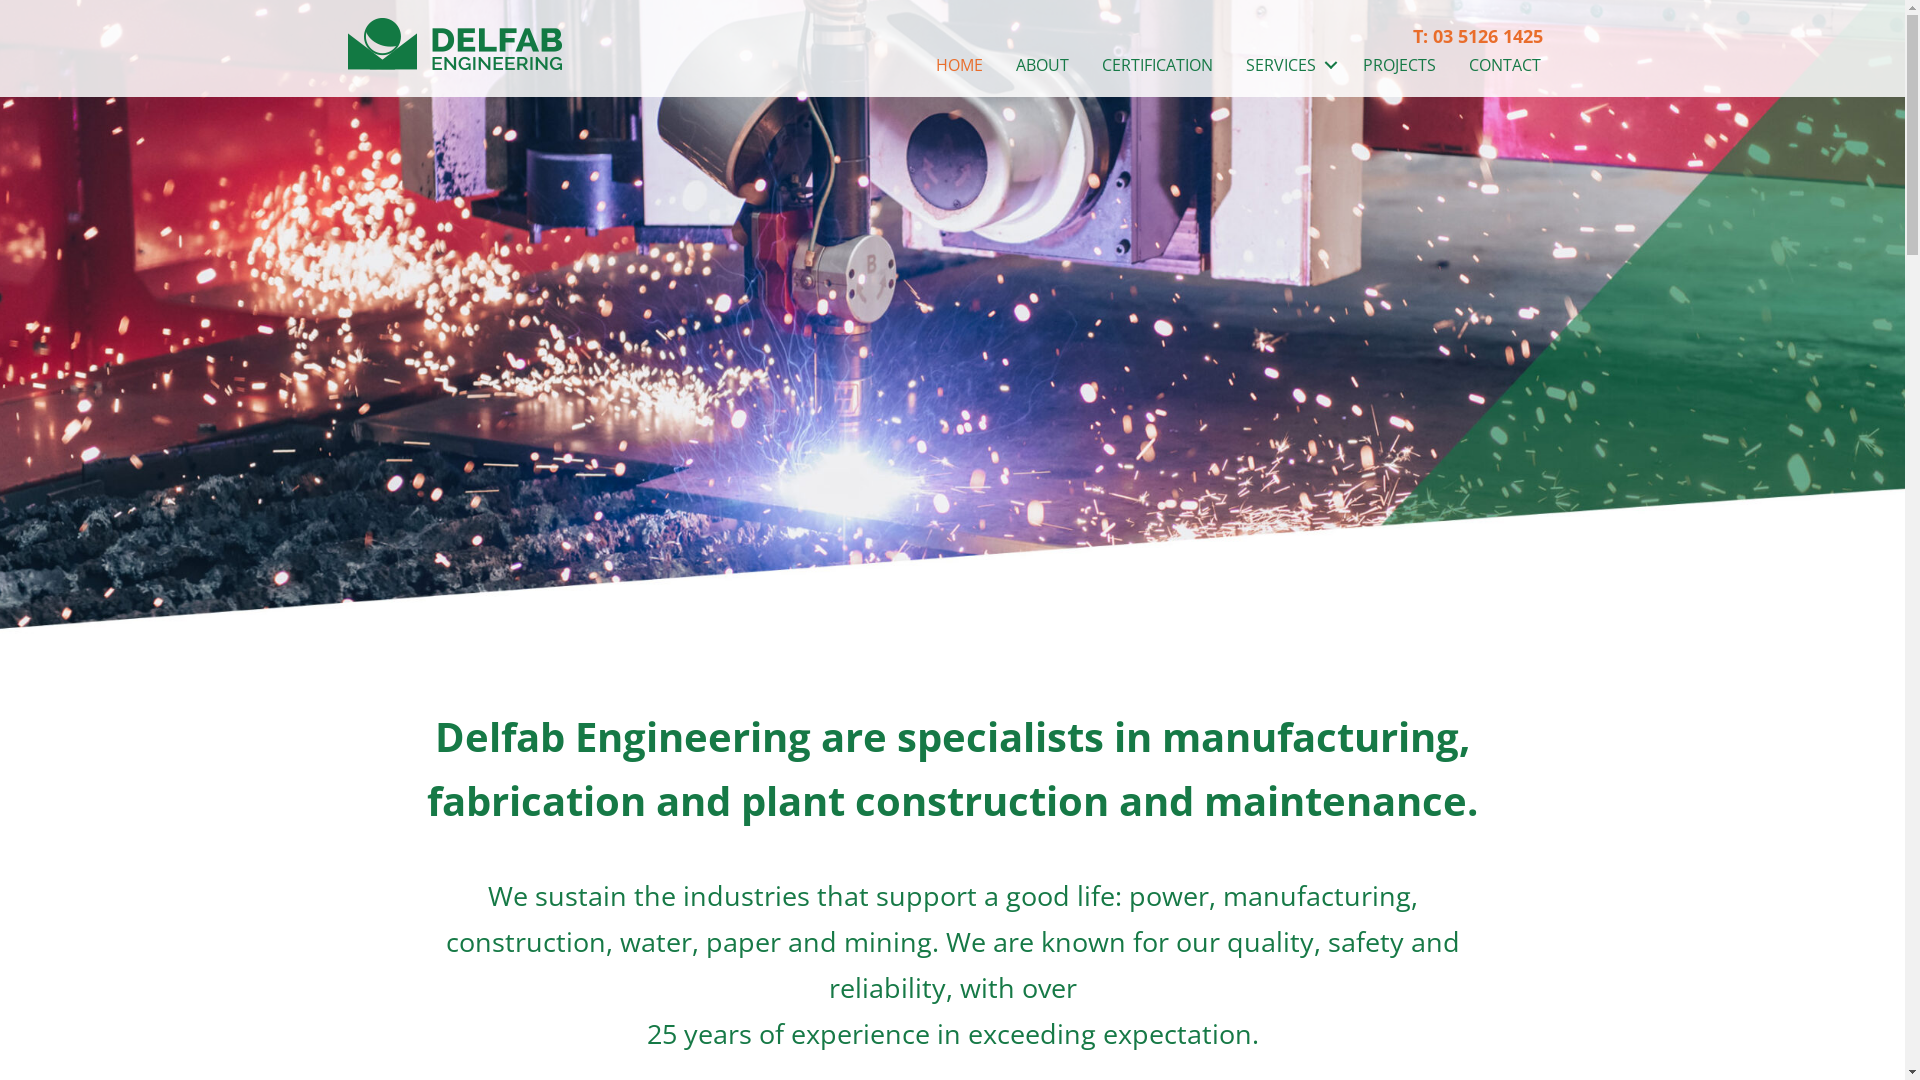 This screenshot has height=1080, width=1920. I want to click on 03 5126 1425, so click(1488, 36).